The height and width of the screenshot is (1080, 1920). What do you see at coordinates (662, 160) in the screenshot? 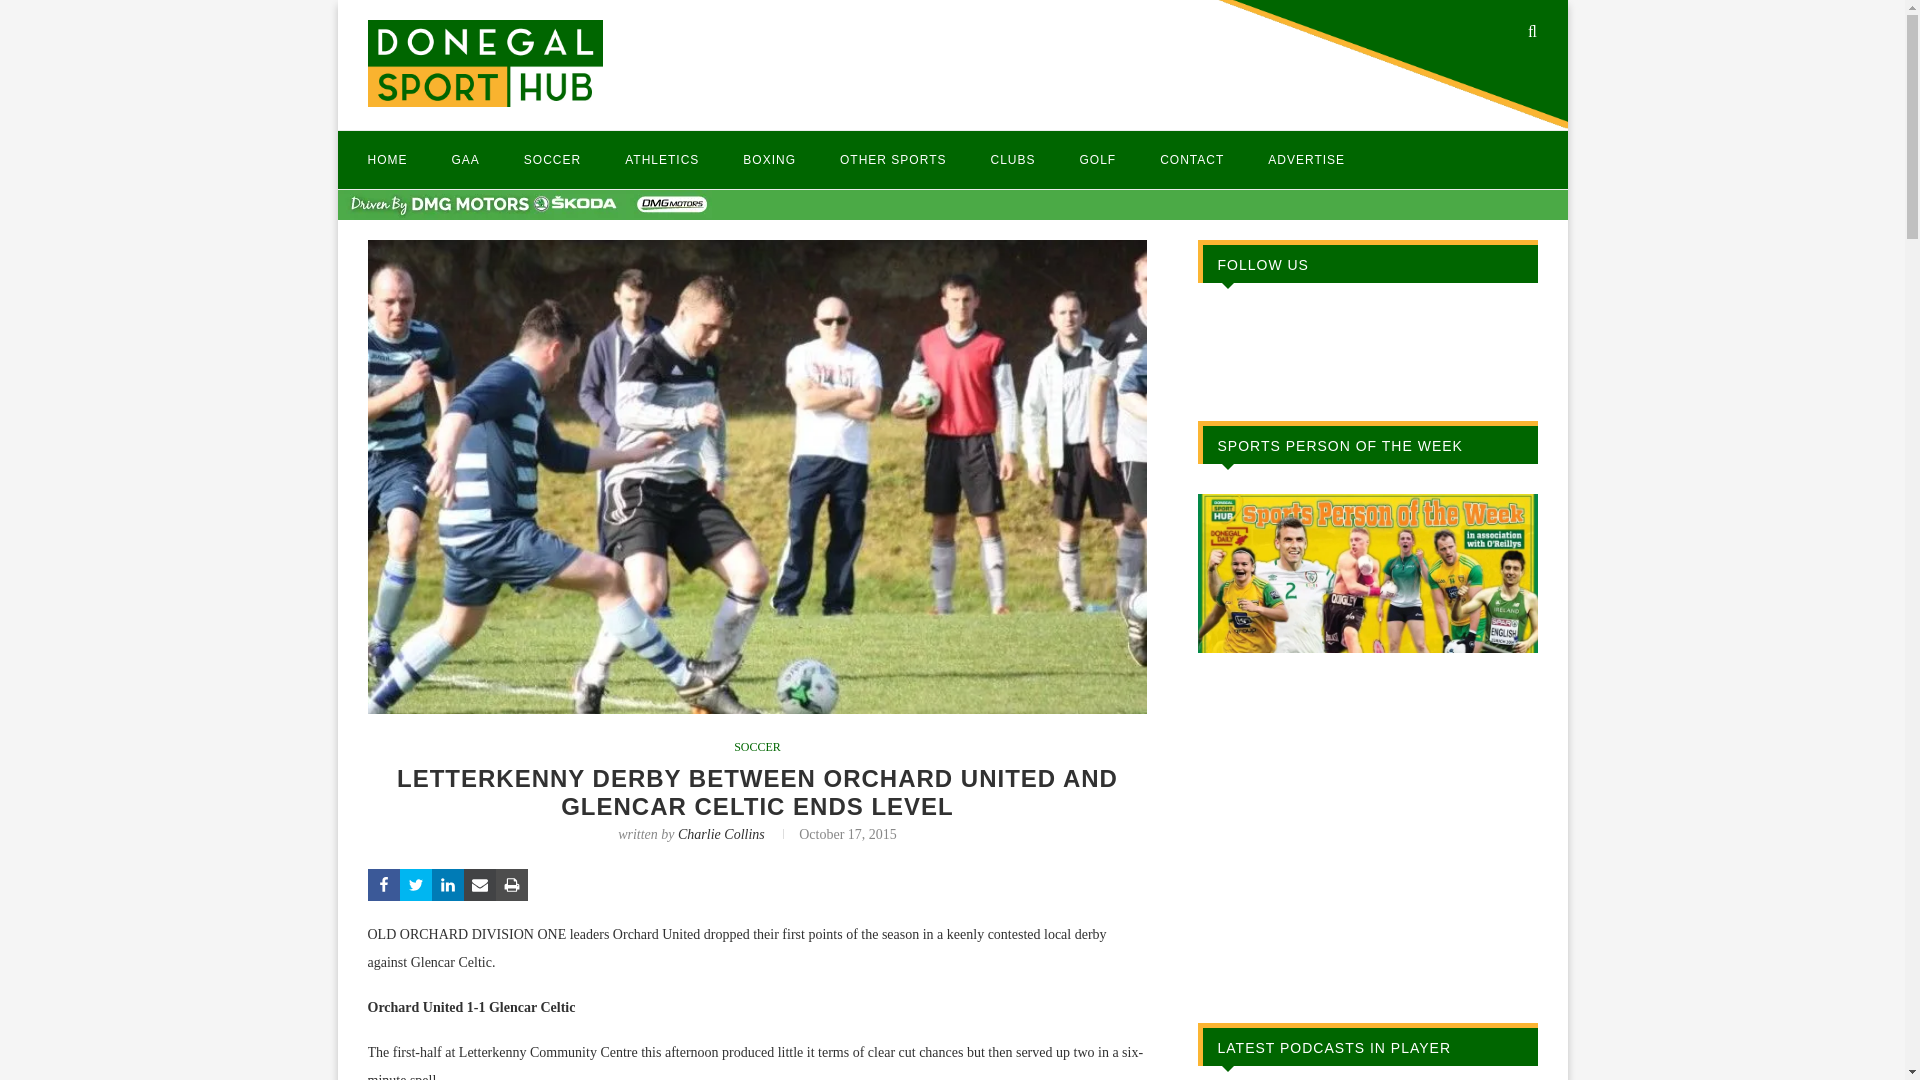
I see `ATHLETICS` at bounding box center [662, 160].